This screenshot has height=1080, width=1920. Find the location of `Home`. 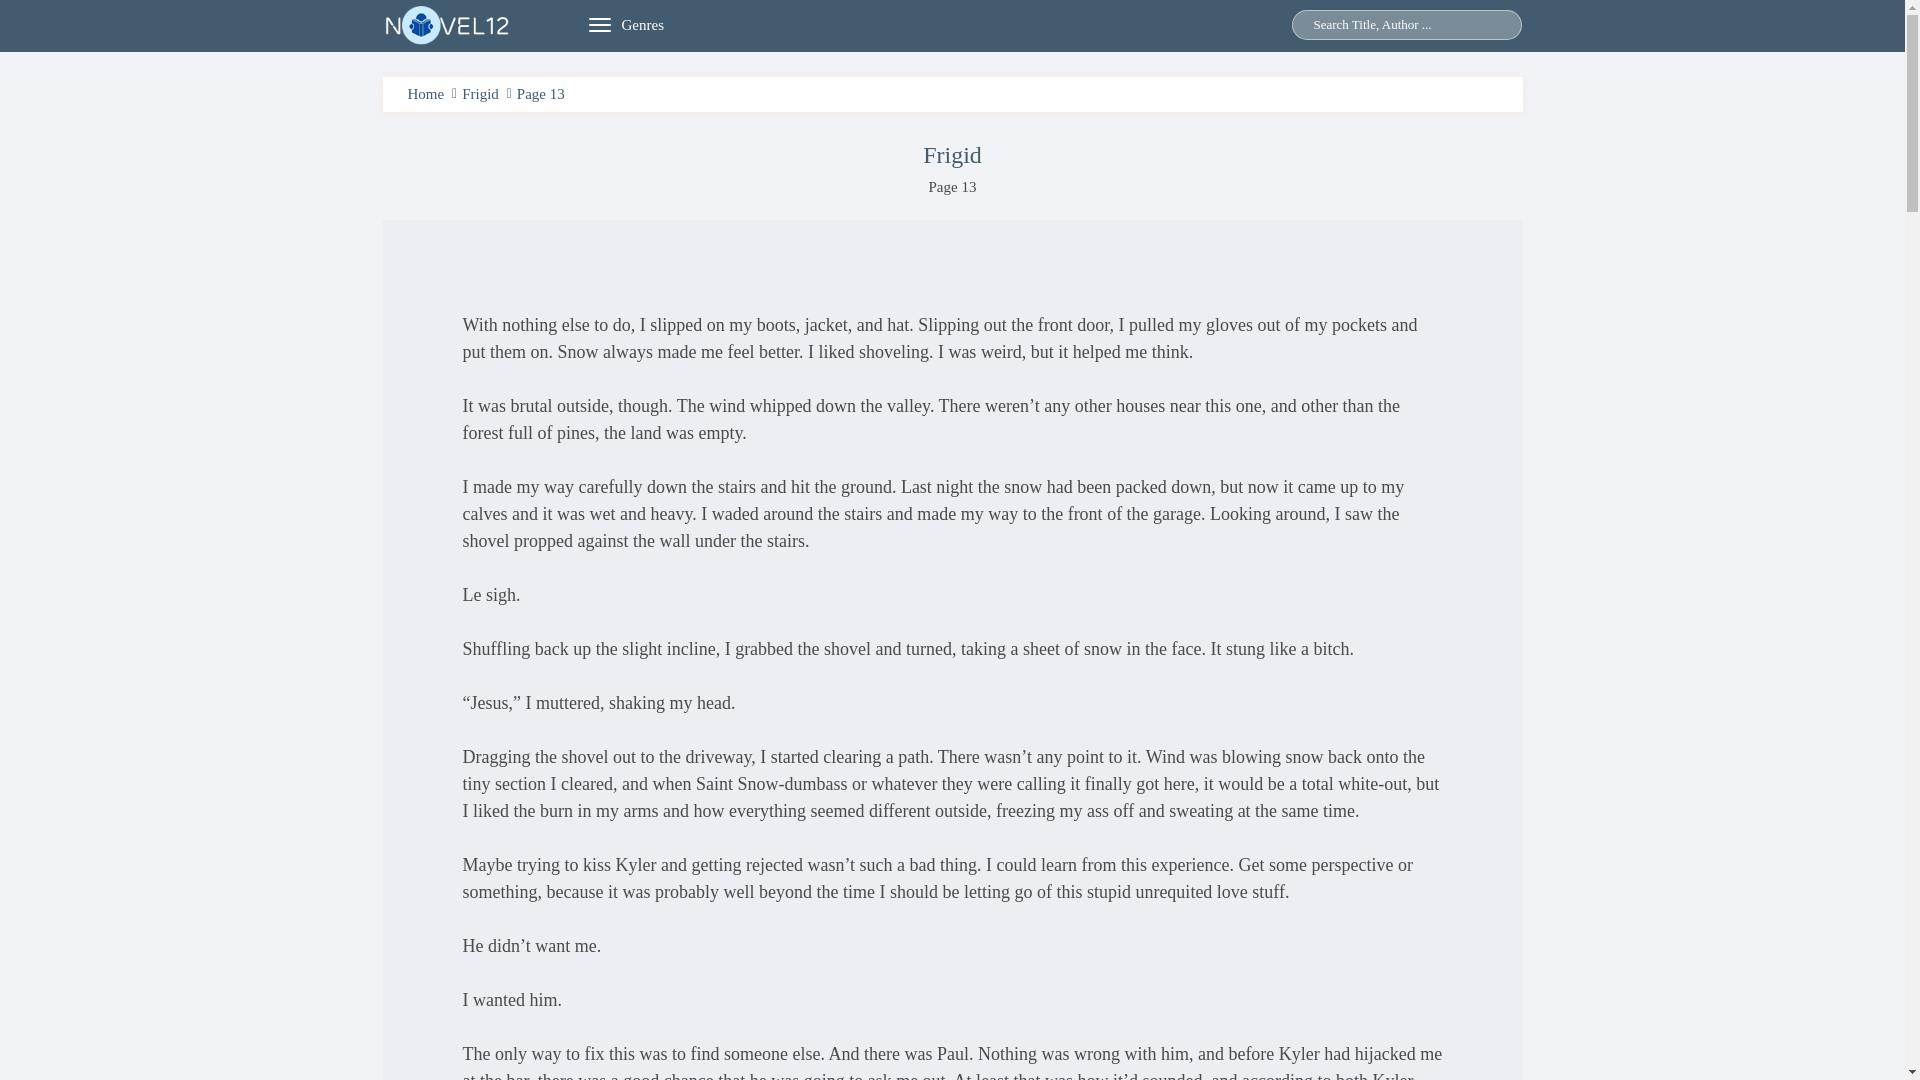

Home is located at coordinates (426, 94).